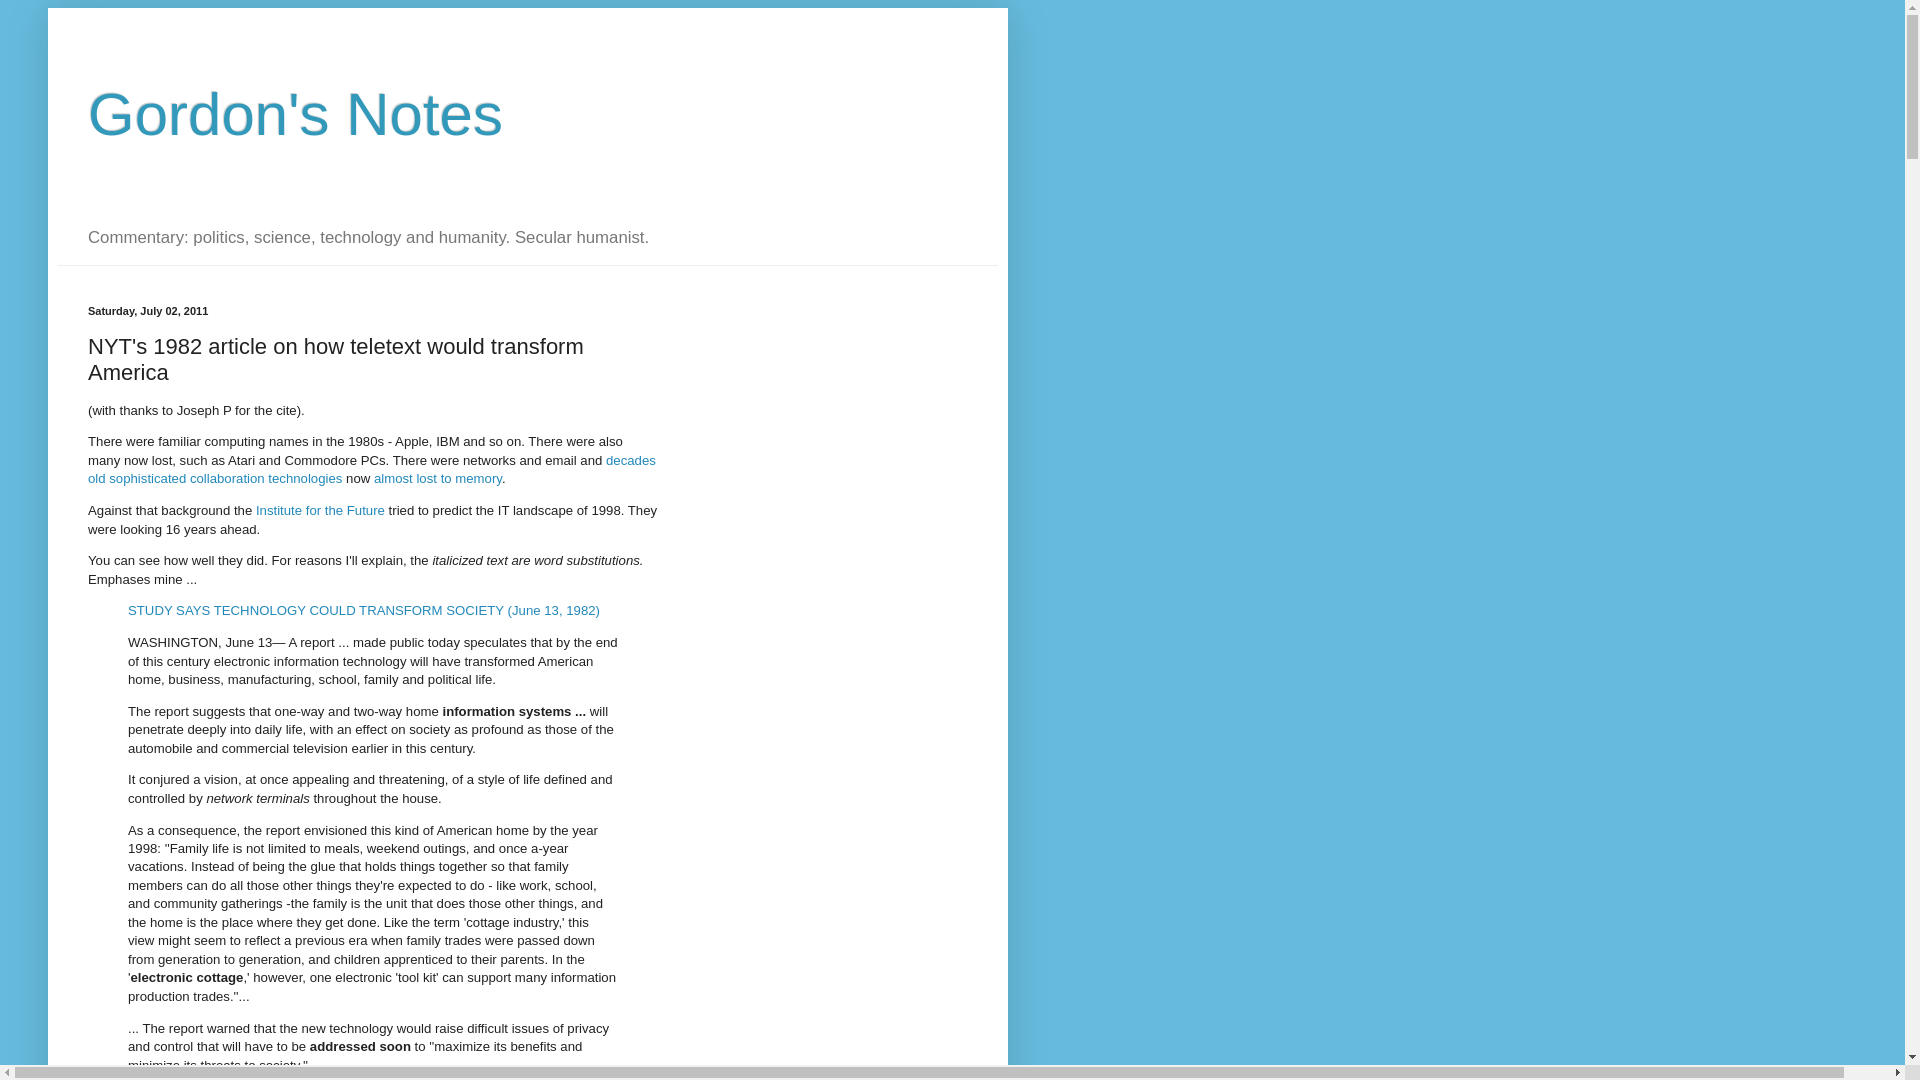  What do you see at coordinates (320, 510) in the screenshot?
I see `Institute for the Future` at bounding box center [320, 510].